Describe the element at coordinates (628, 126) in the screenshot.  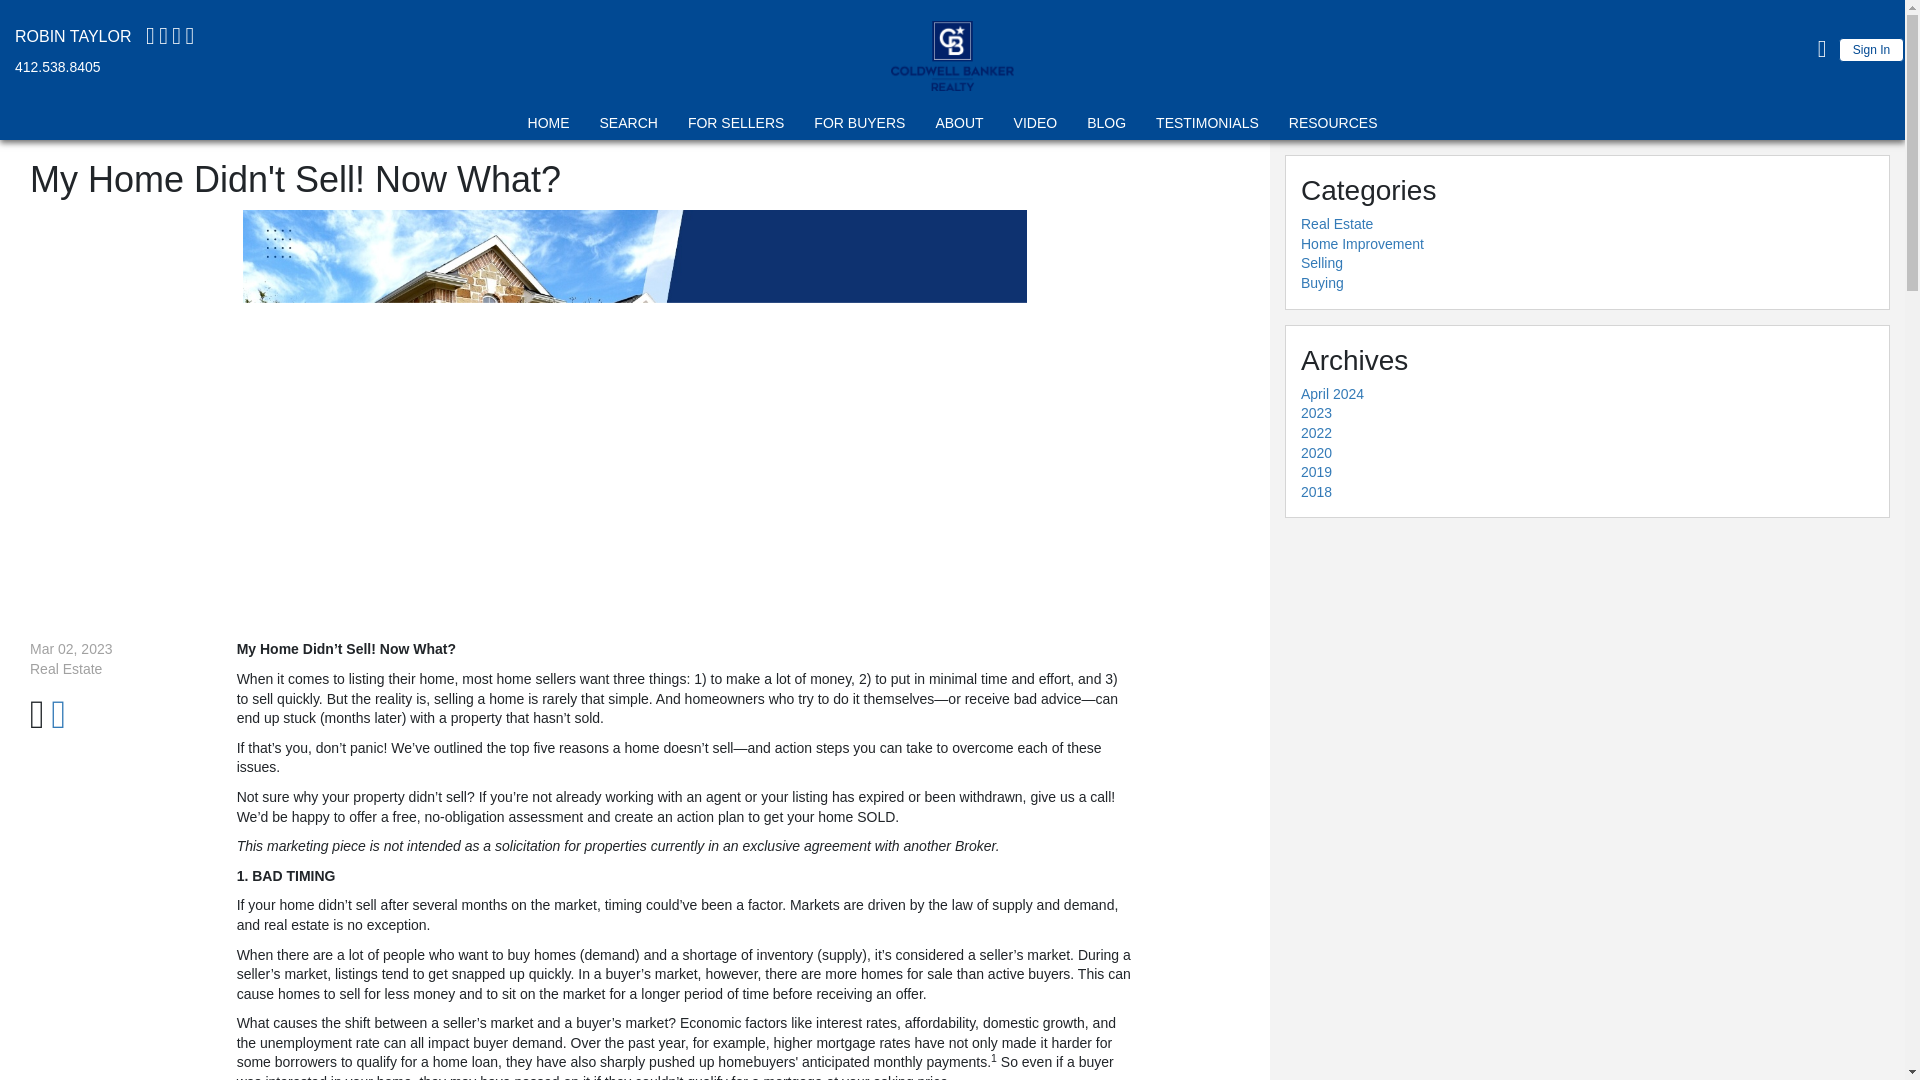
I see `SEARCH` at that location.